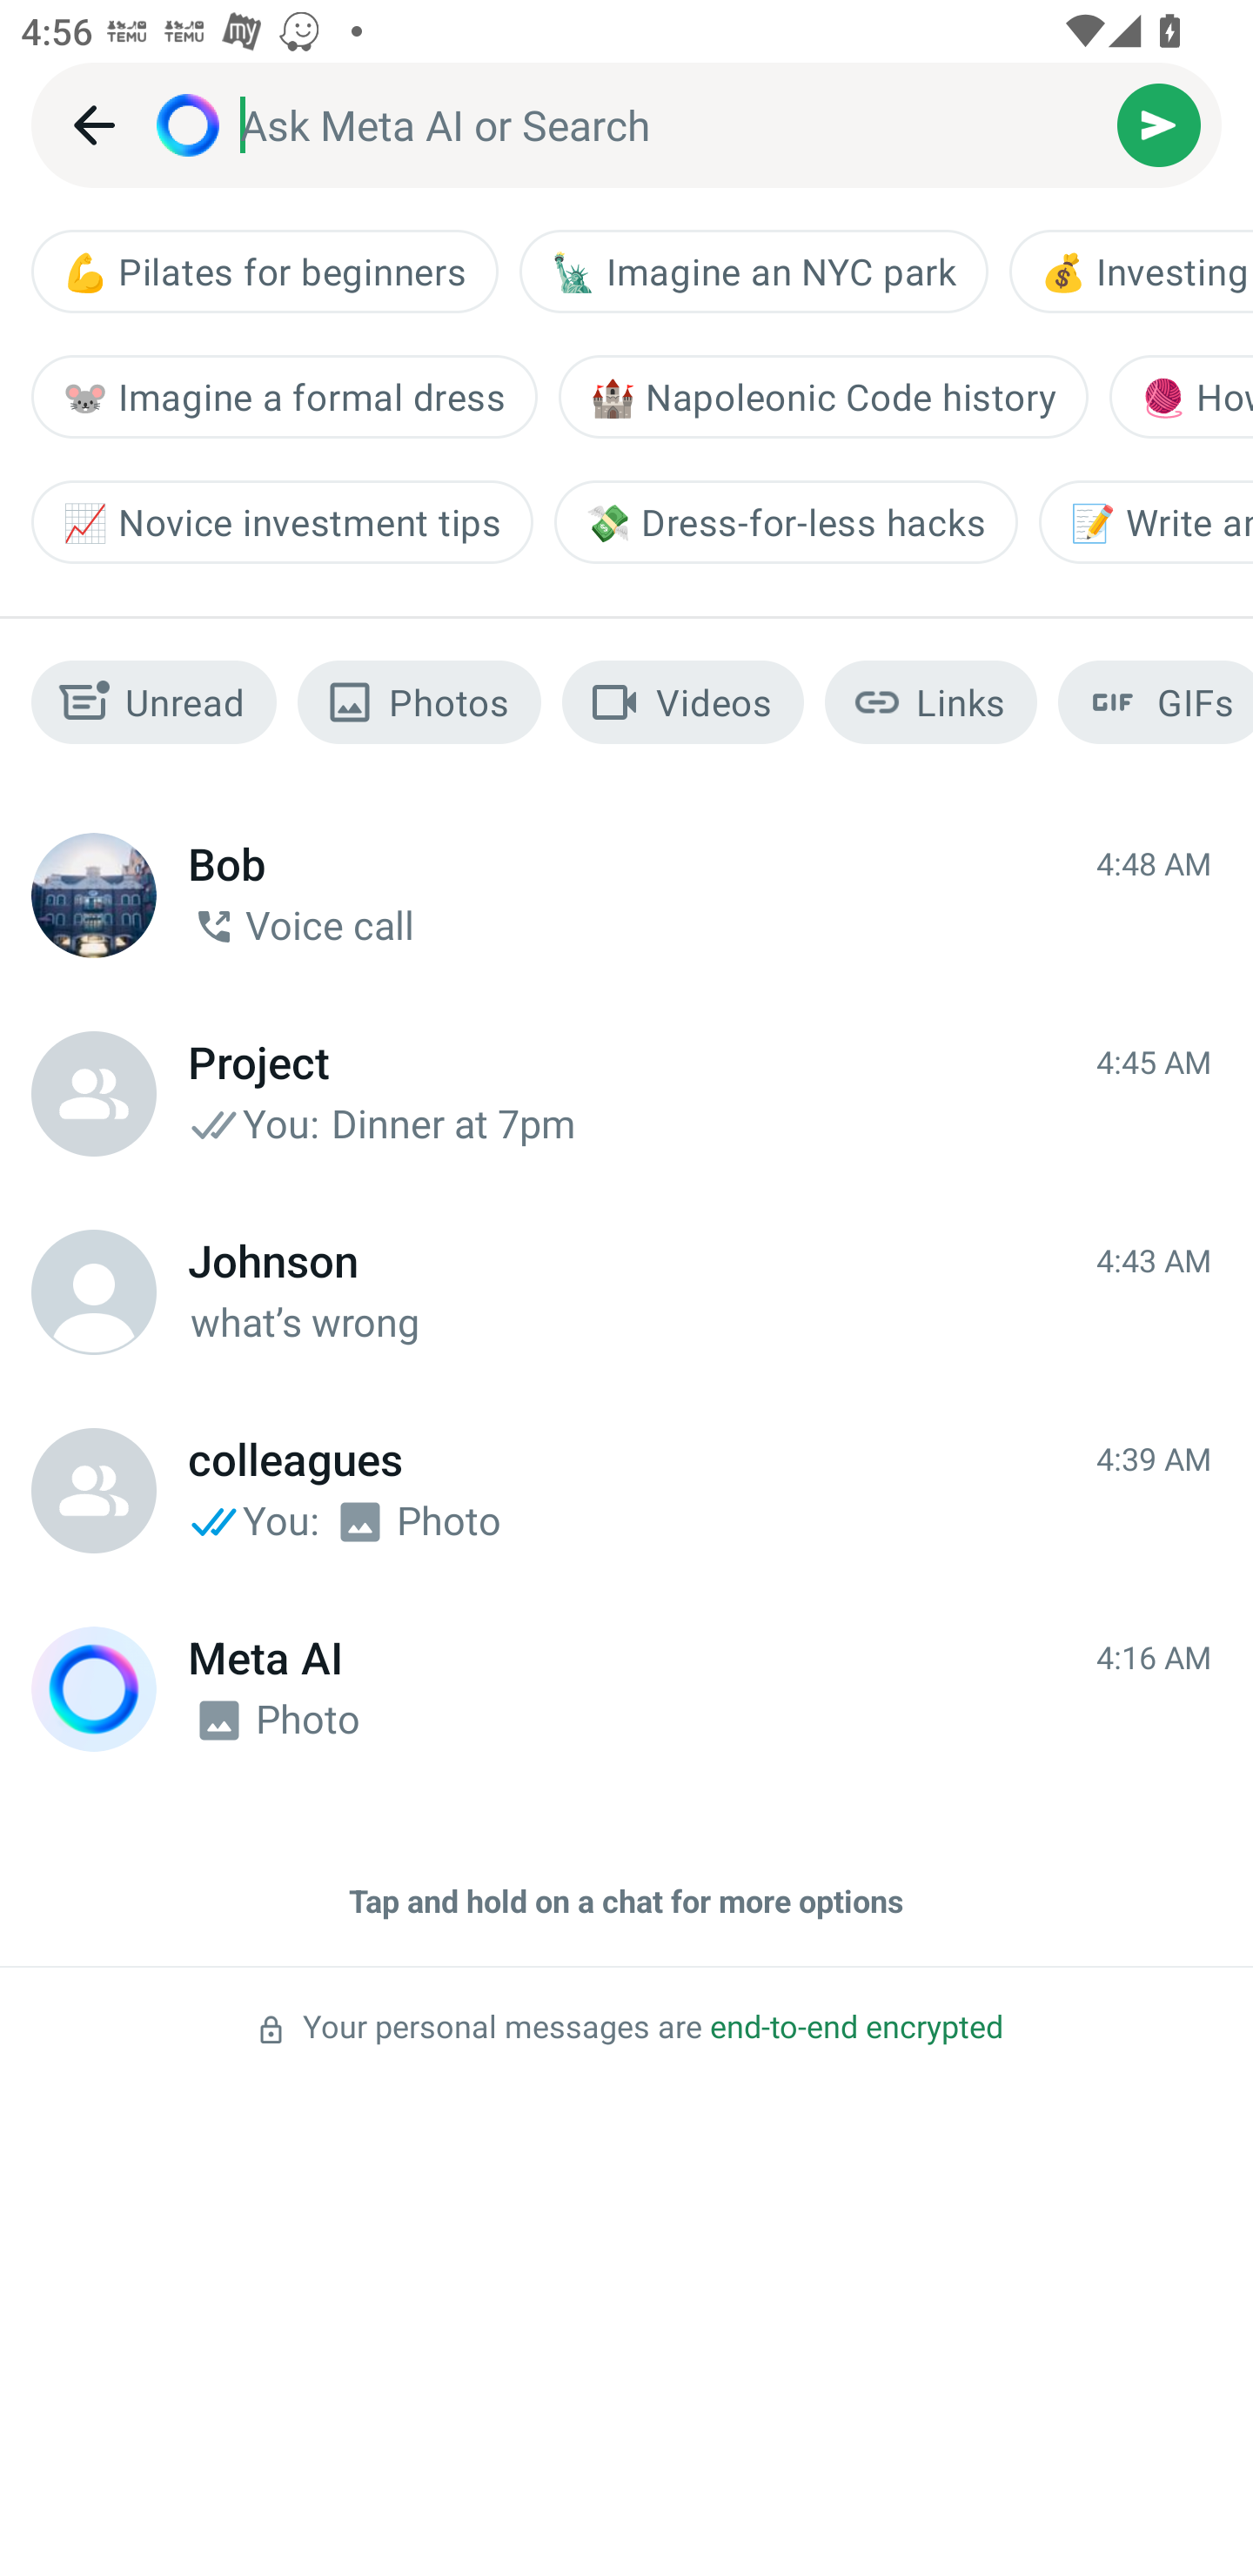 The height and width of the screenshot is (2576, 1253). Describe the element at coordinates (754, 272) in the screenshot. I see `🗽 Imagine an NYC park` at that location.